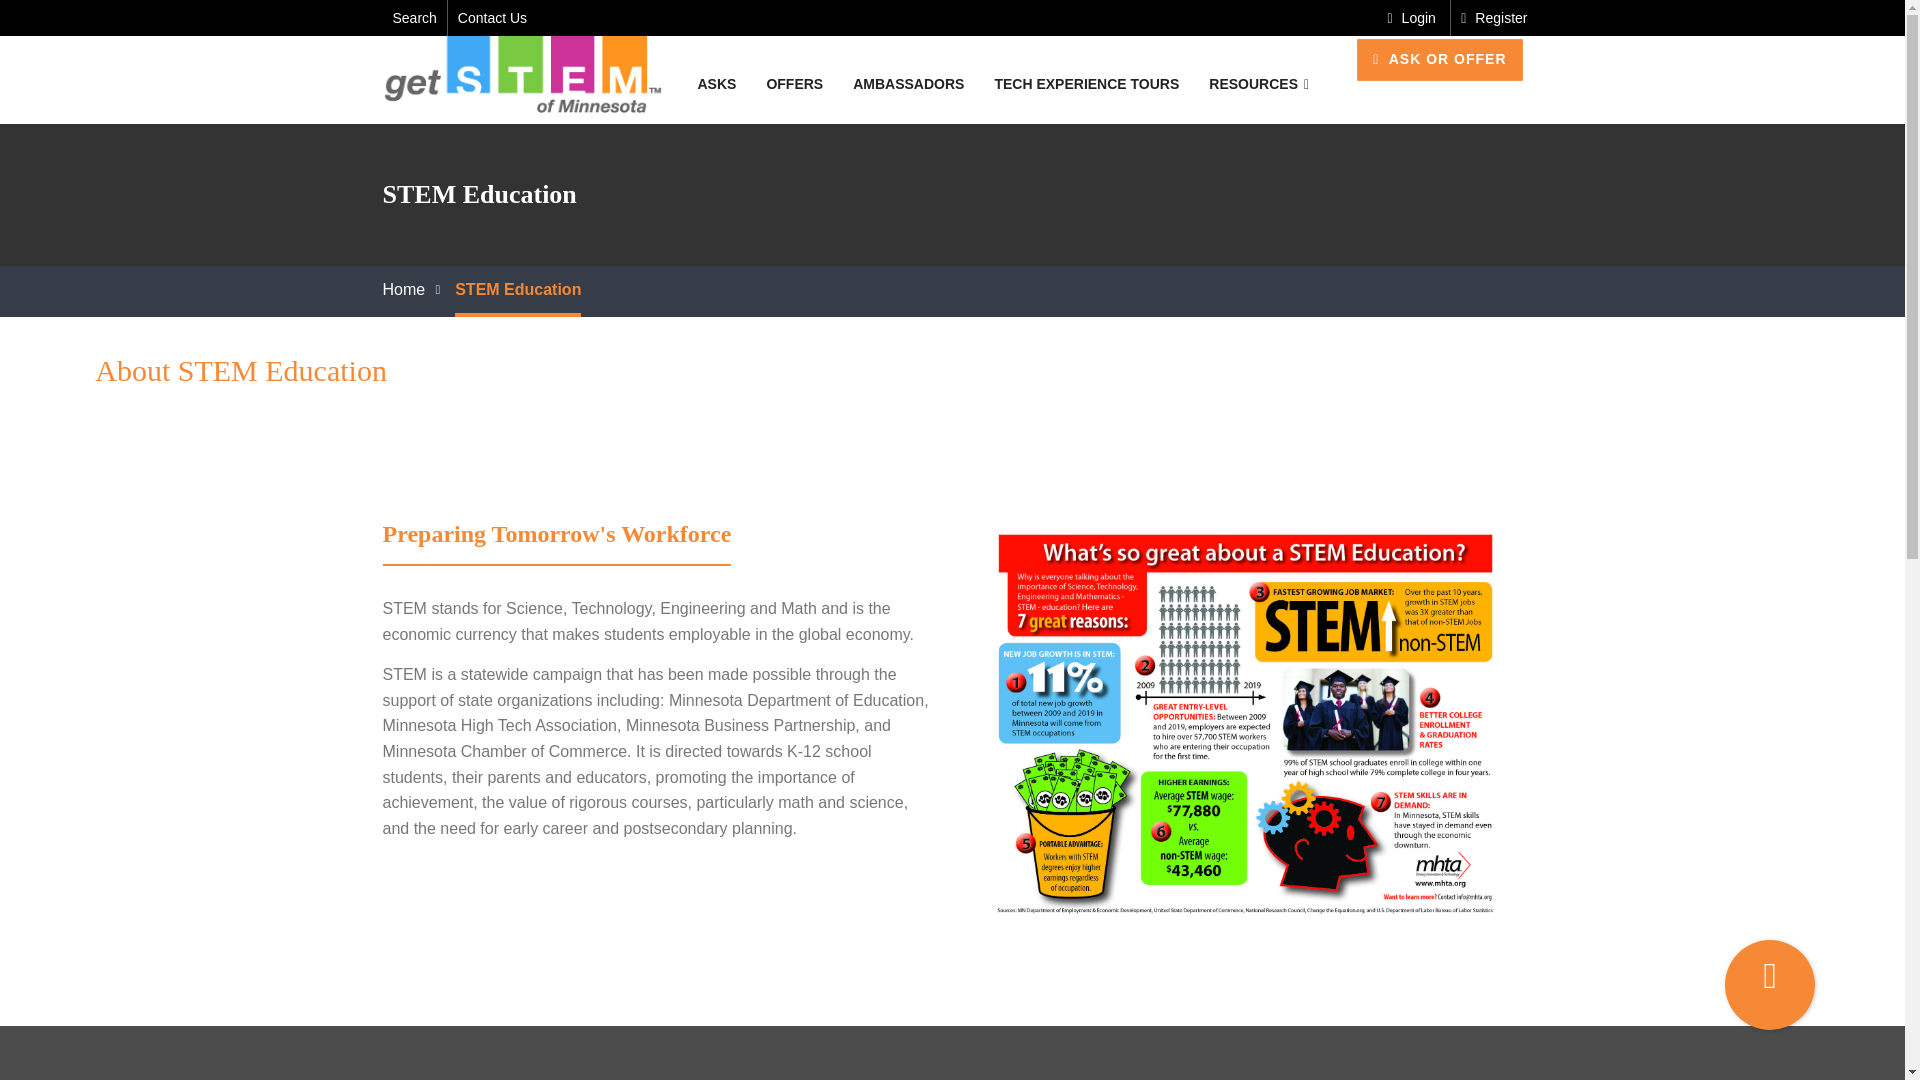  What do you see at coordinates (1252, 84) in the screenshot?
I see `RESOURCES` at bounding box center [1252, 84].